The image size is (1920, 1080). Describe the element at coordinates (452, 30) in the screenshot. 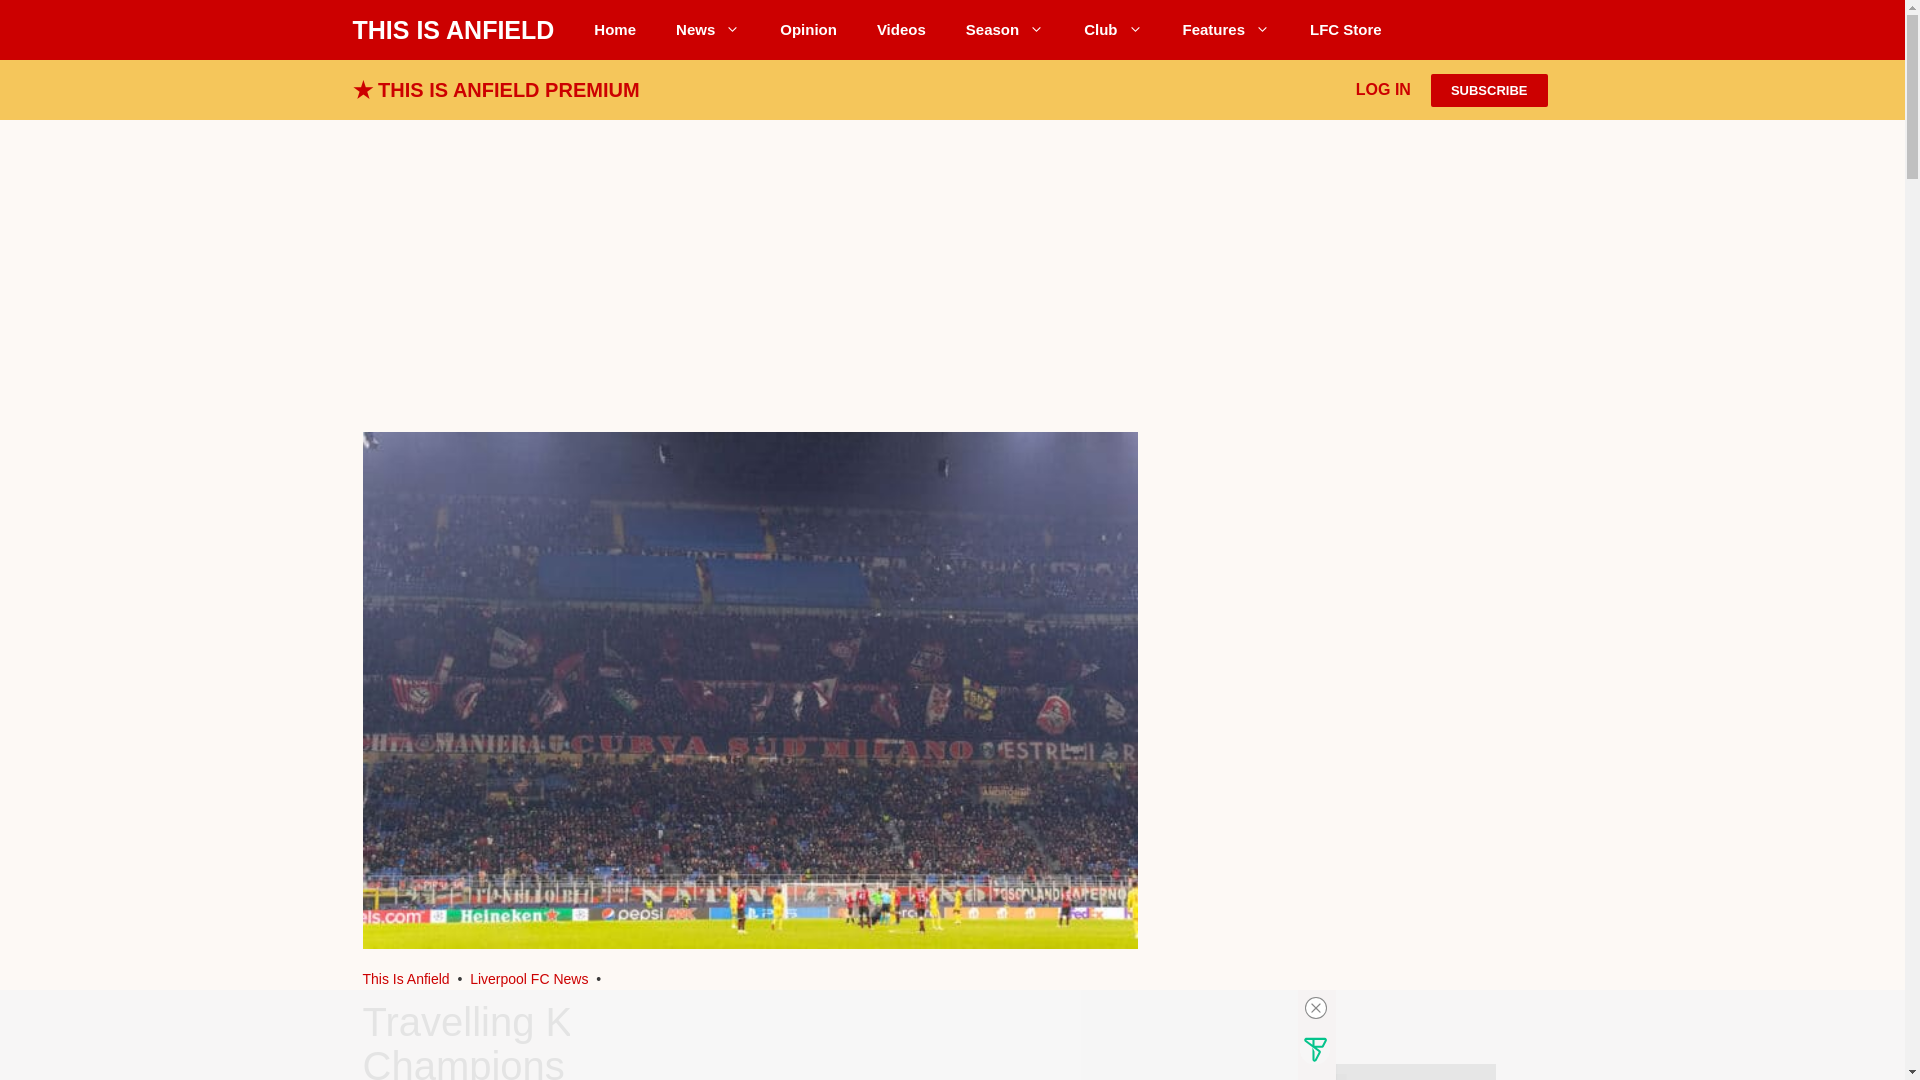

I see `THIS IS ANFIELD` at that location.